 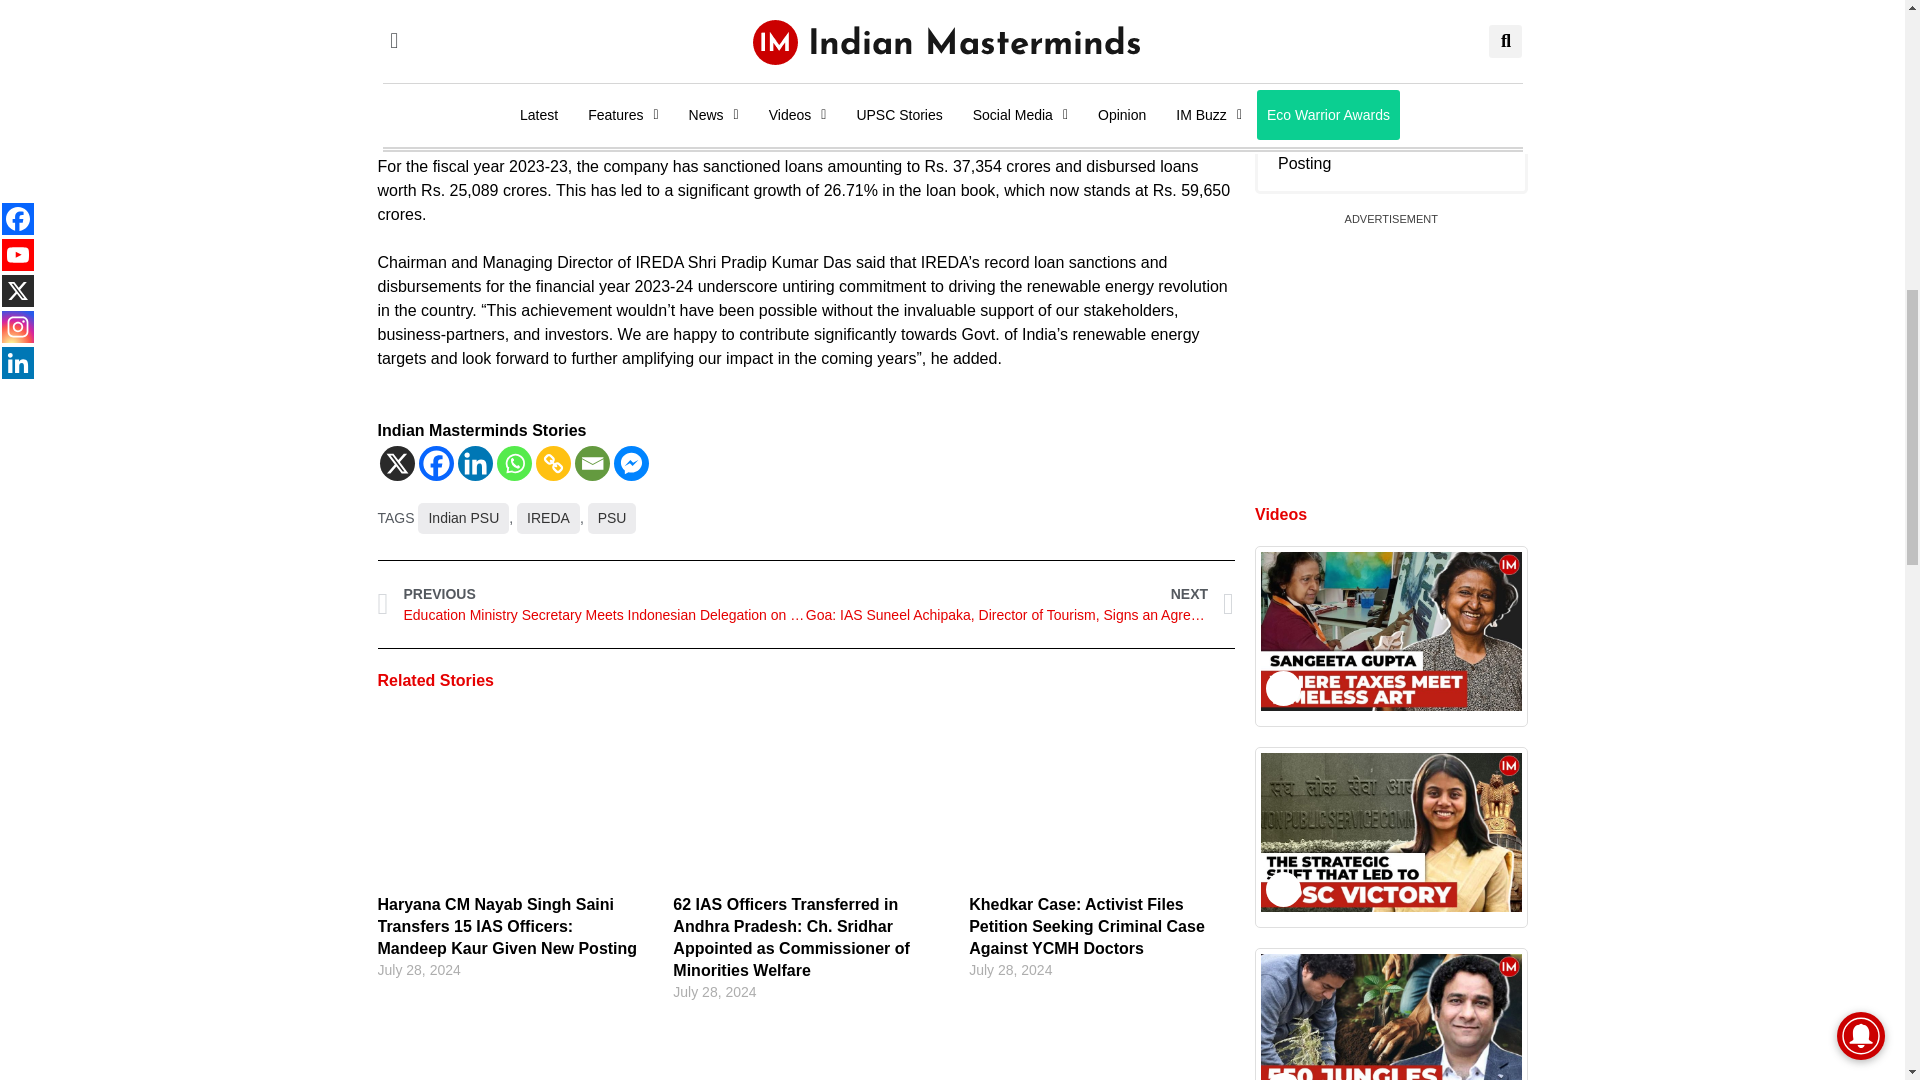 I want to click on X, so click(x=397, y=463).